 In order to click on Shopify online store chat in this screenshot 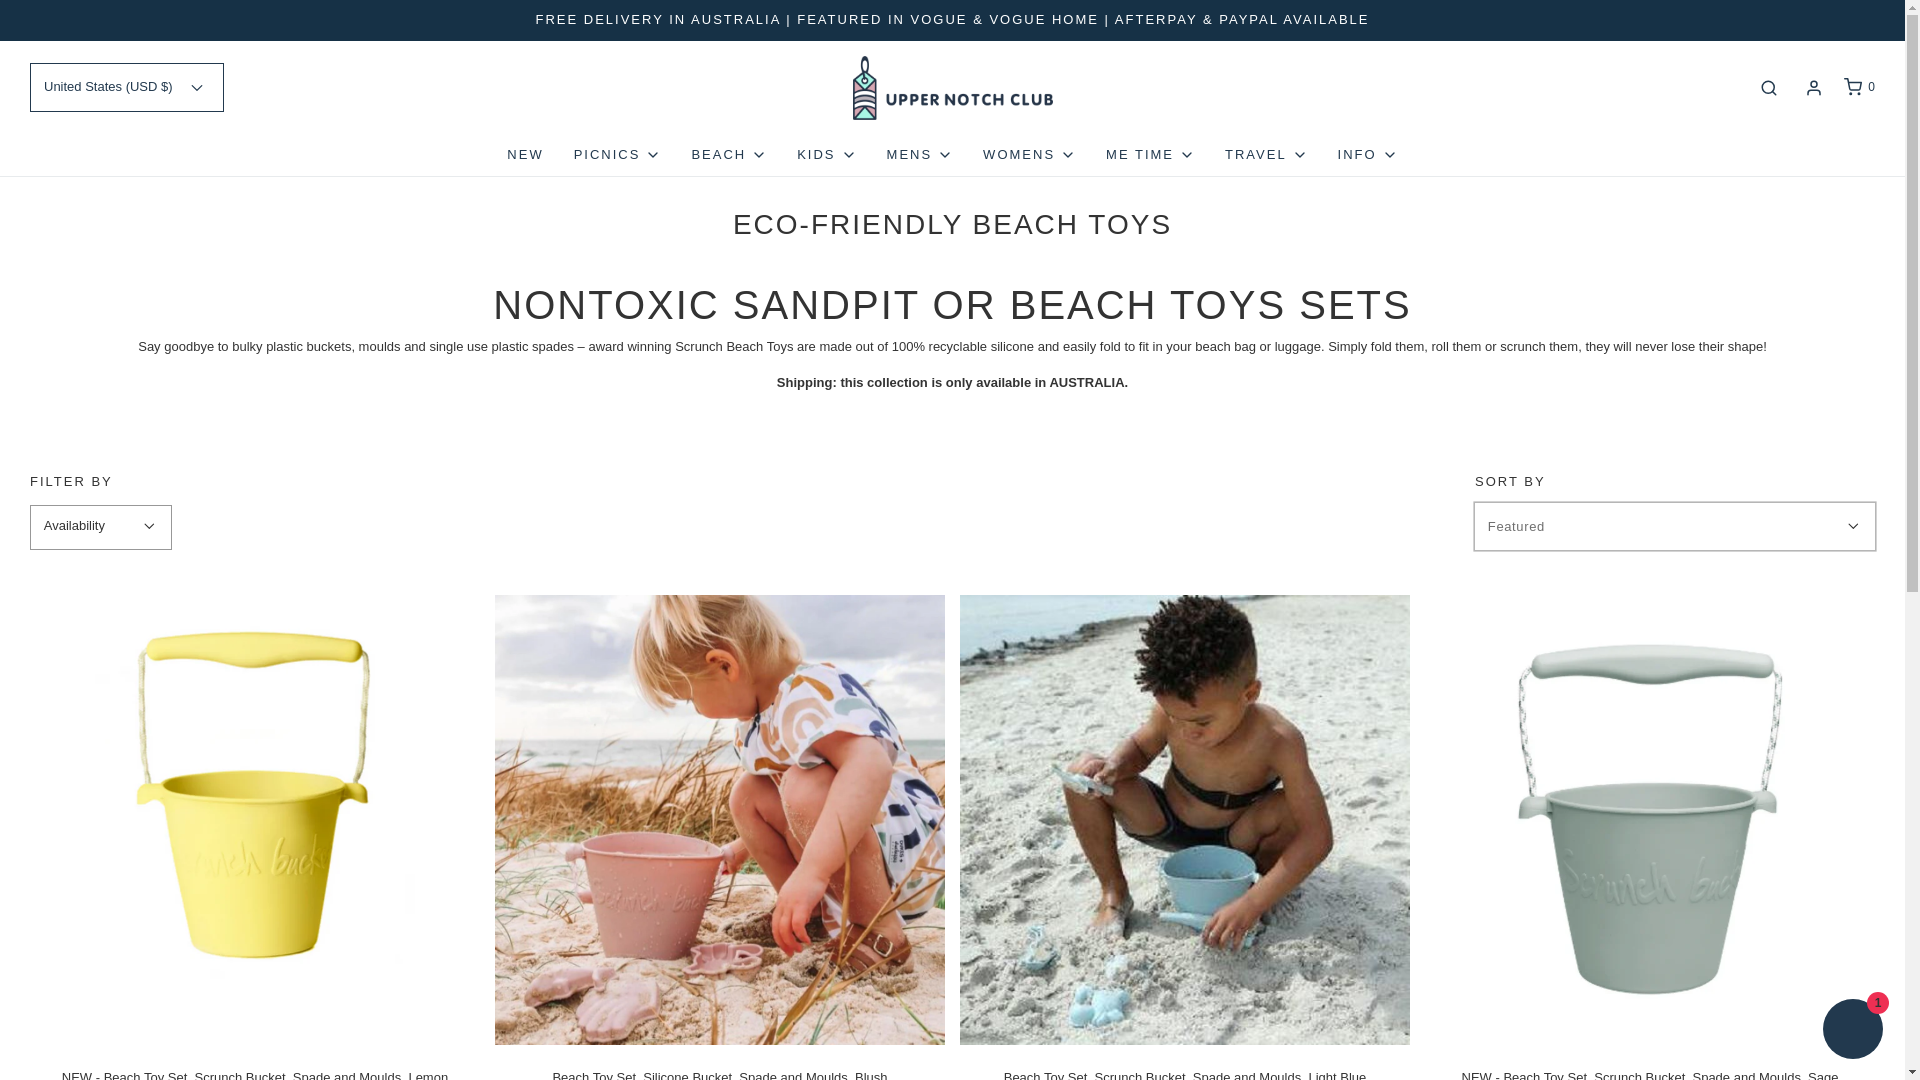, I will do `click(1852, 1031)`.